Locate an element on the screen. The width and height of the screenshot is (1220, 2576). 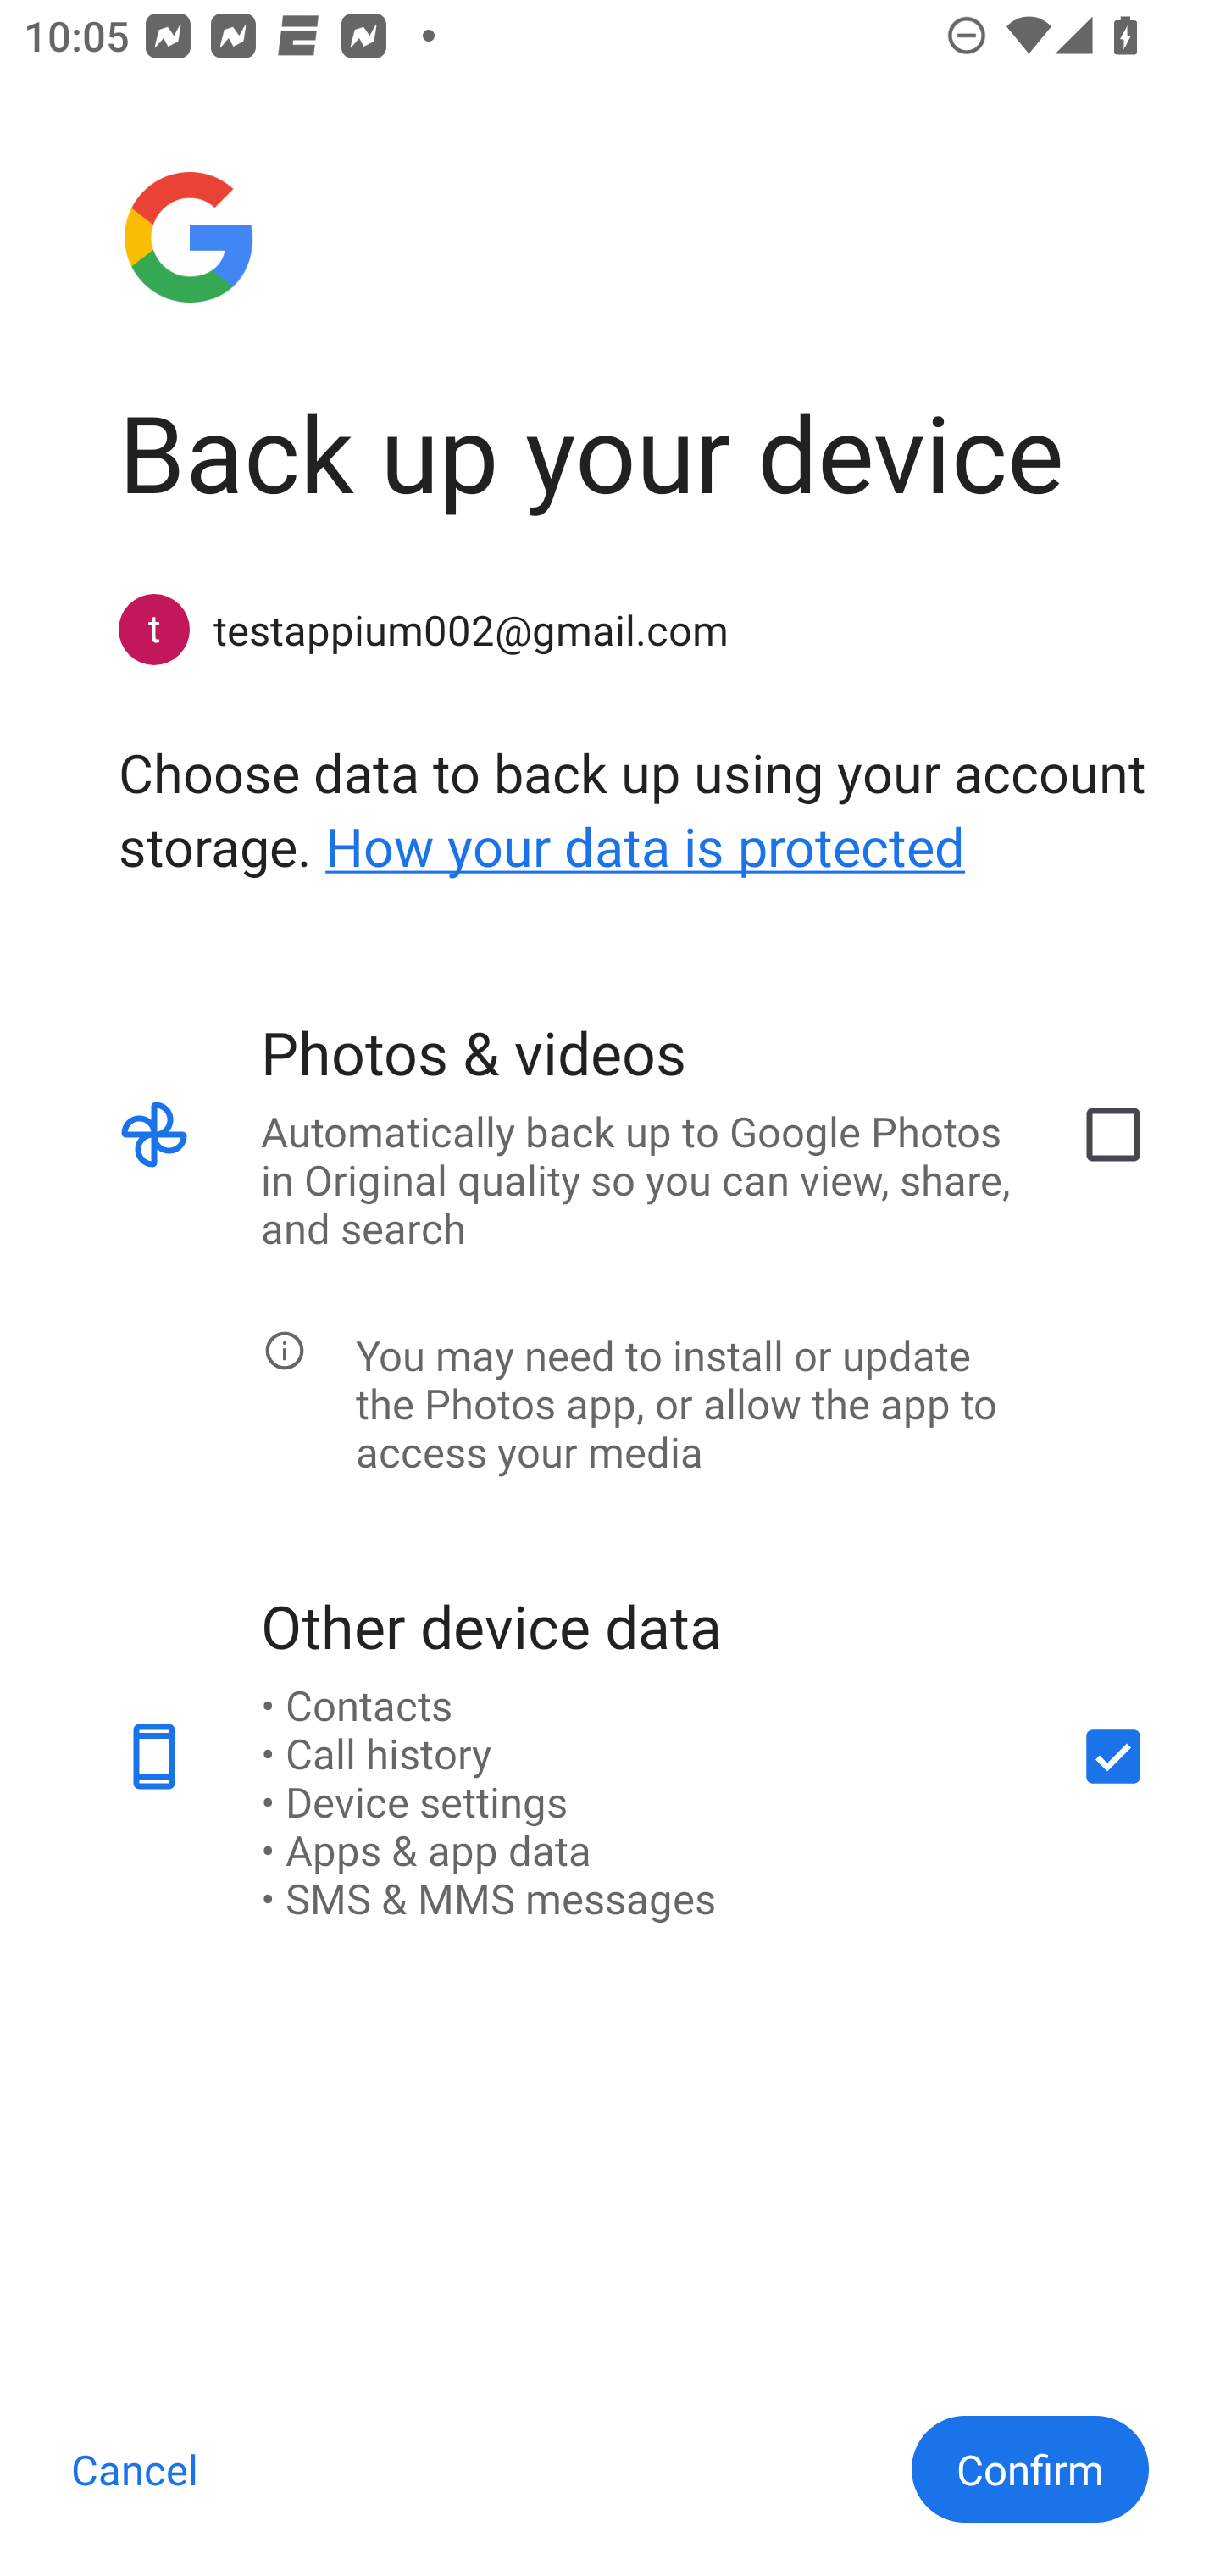
Confirm is located at coordinates (1030, 2469).